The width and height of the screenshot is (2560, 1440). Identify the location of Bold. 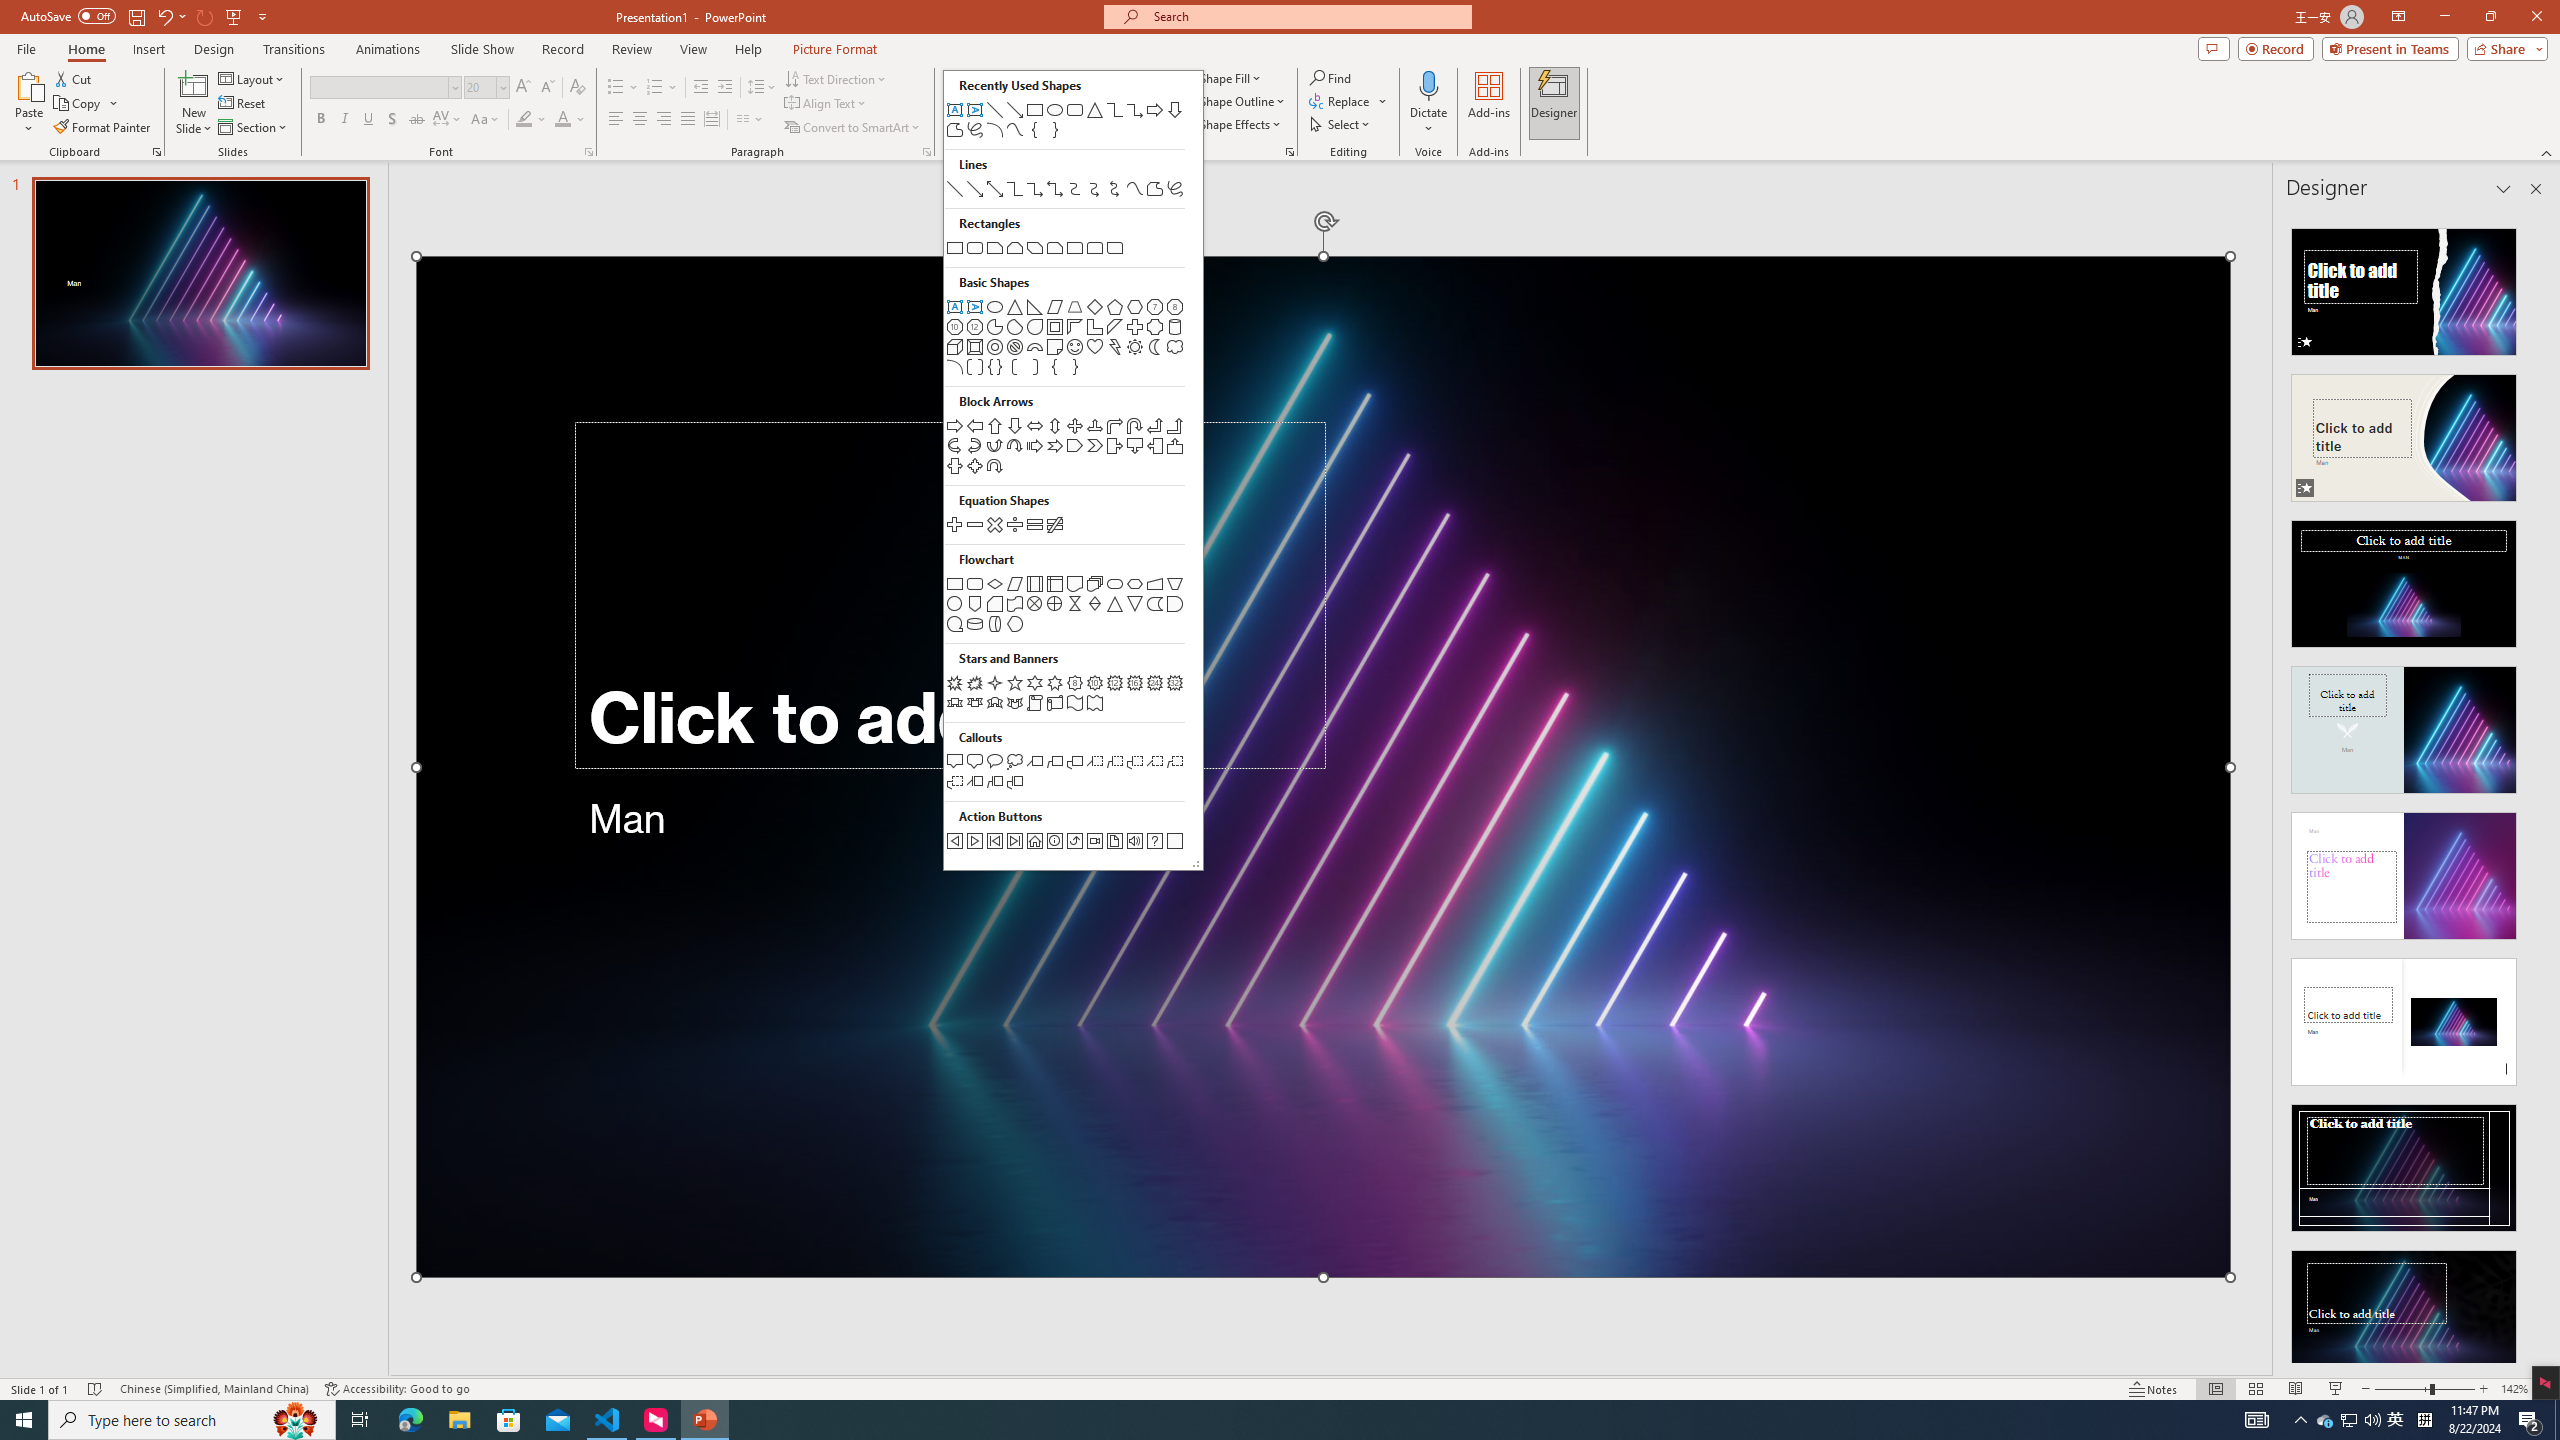
(320, 120).